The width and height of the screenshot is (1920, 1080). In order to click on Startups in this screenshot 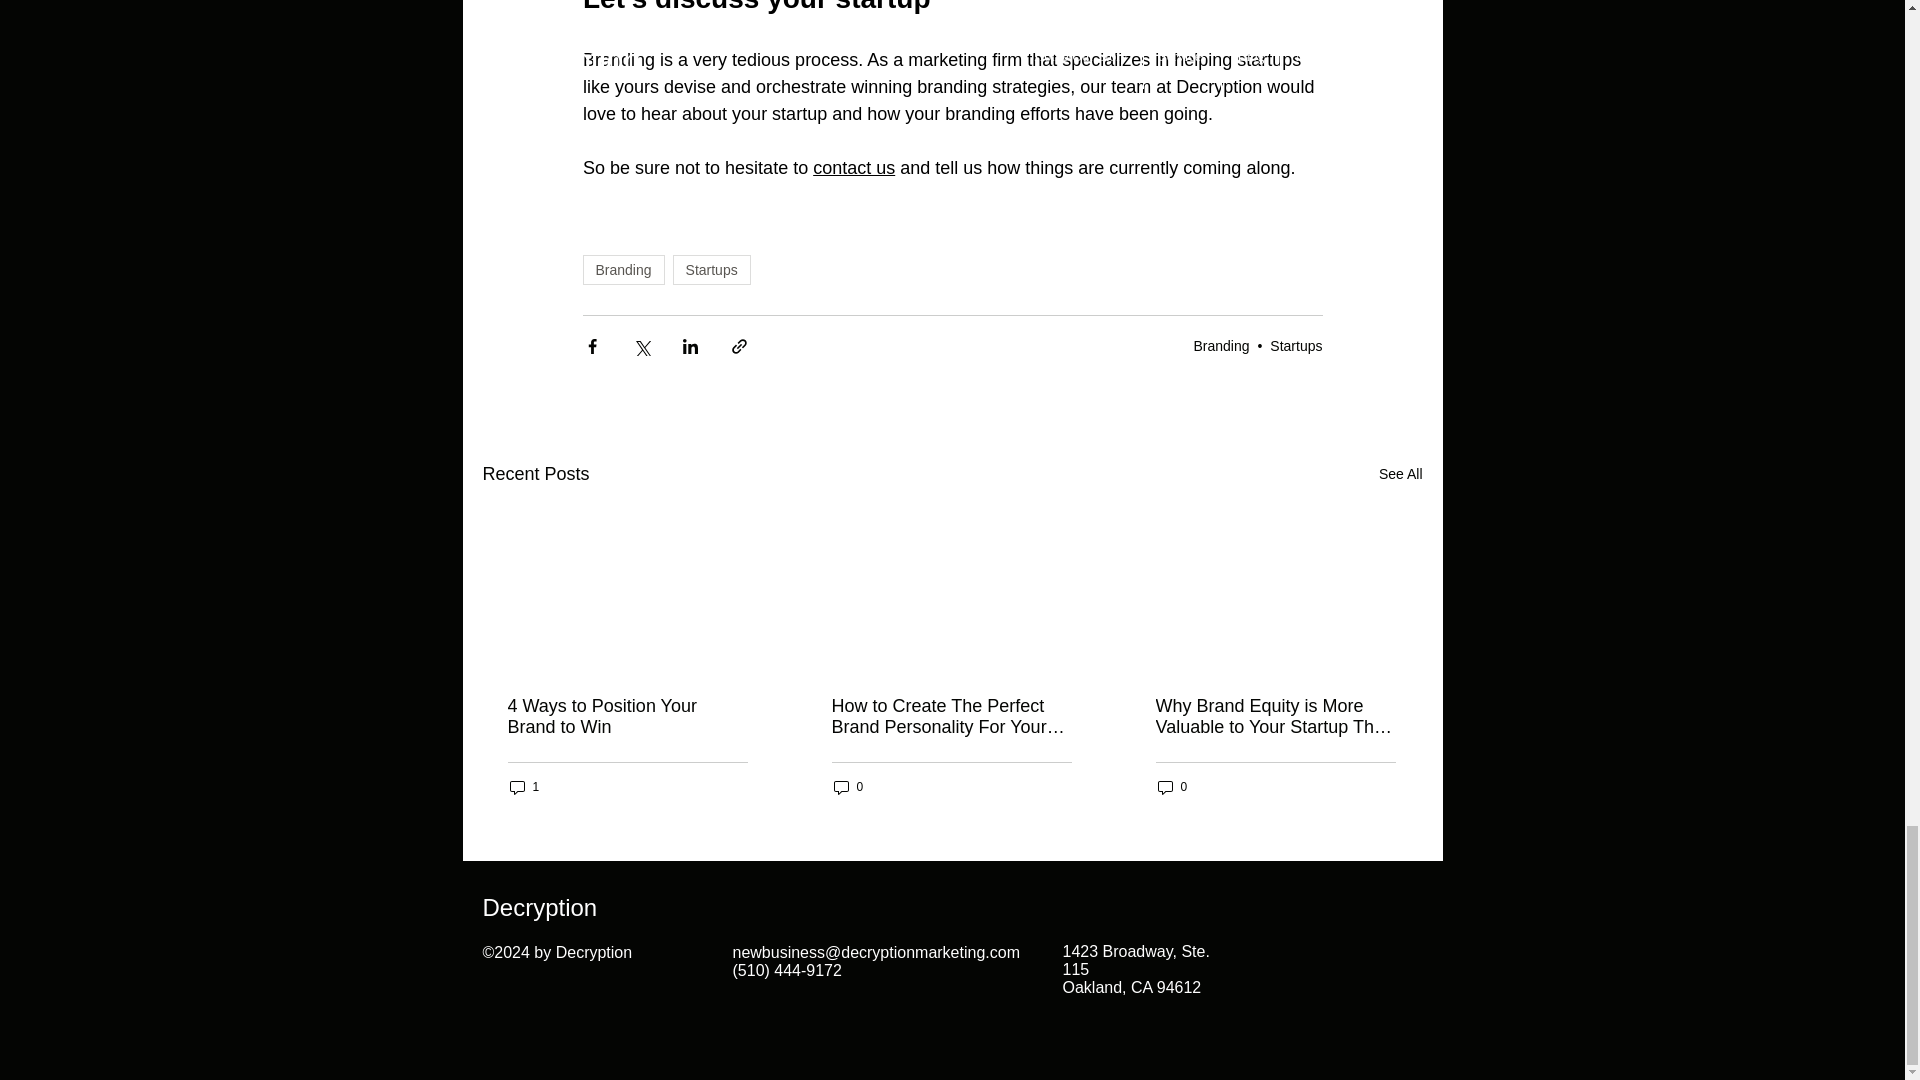, I will do `click(712, 270)`.